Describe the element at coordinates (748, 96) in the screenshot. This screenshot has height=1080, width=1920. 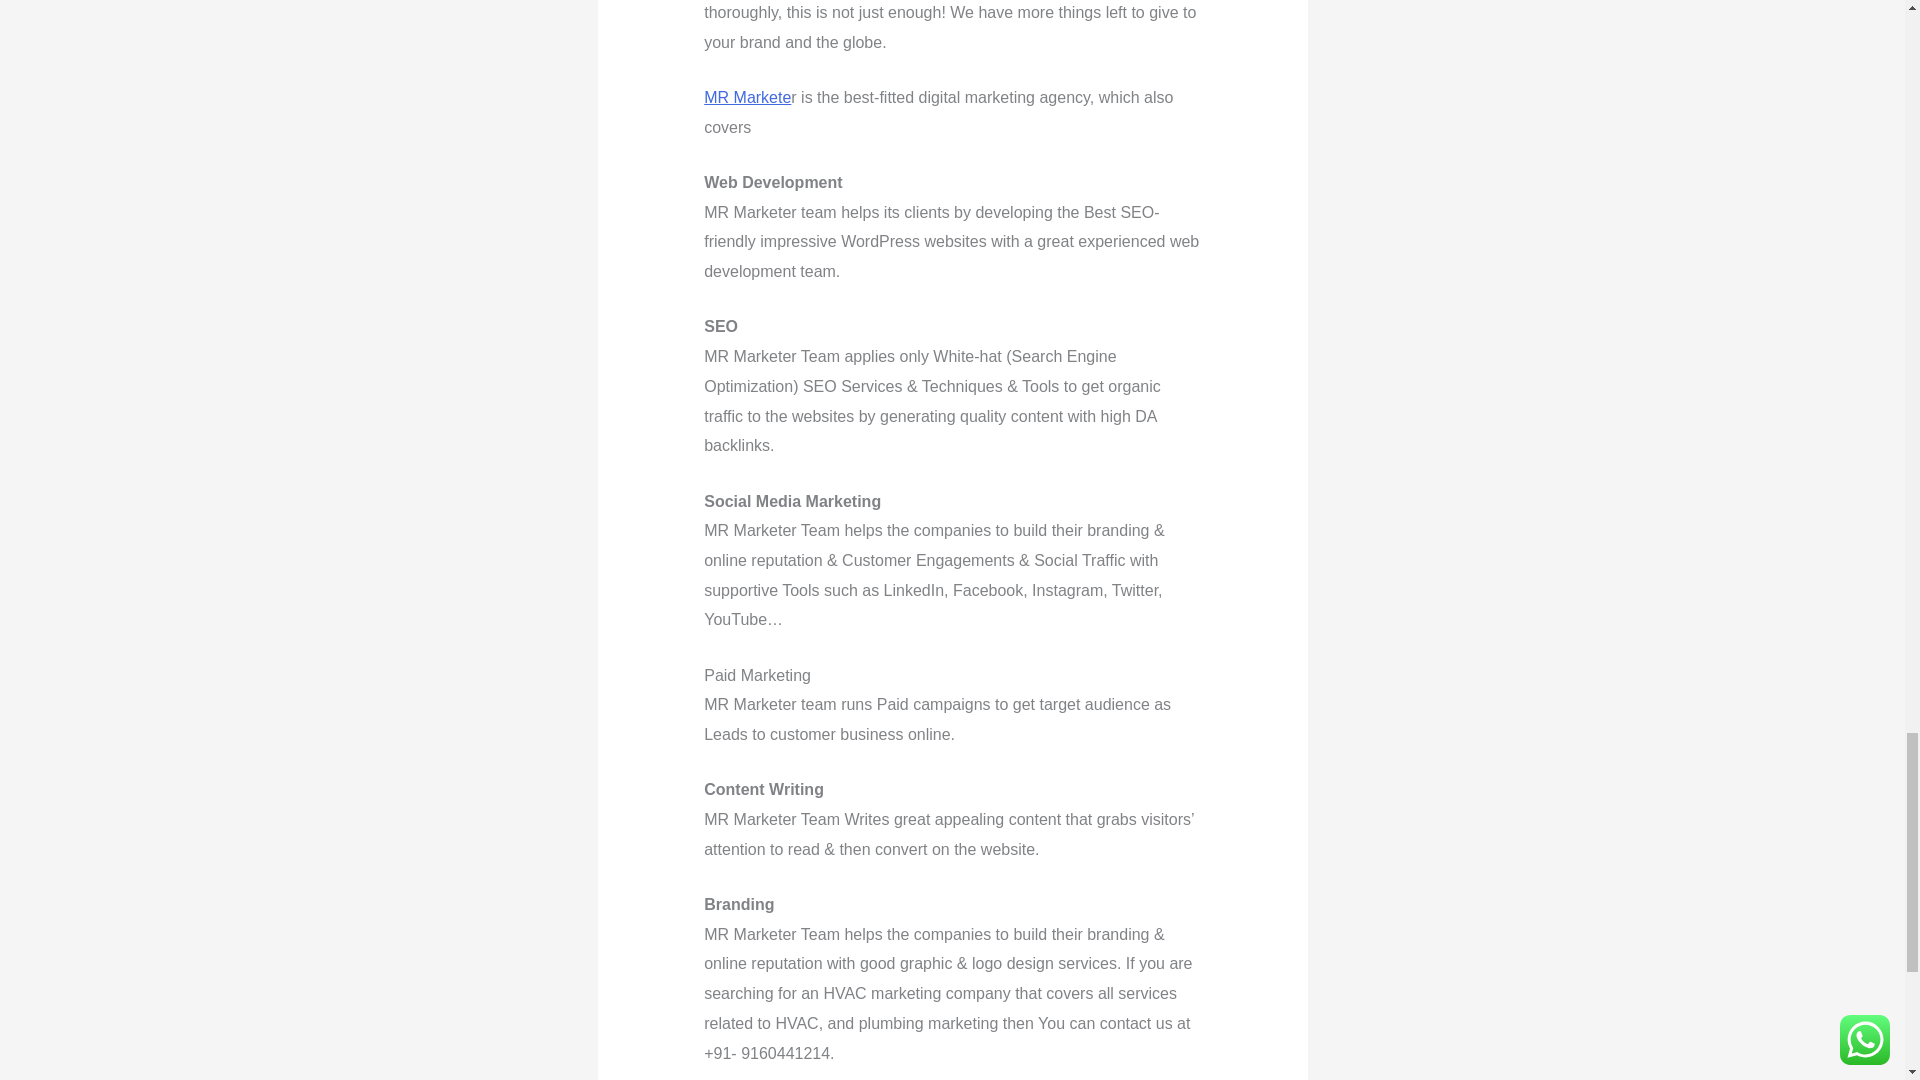
I see `MR Markete` at that location.